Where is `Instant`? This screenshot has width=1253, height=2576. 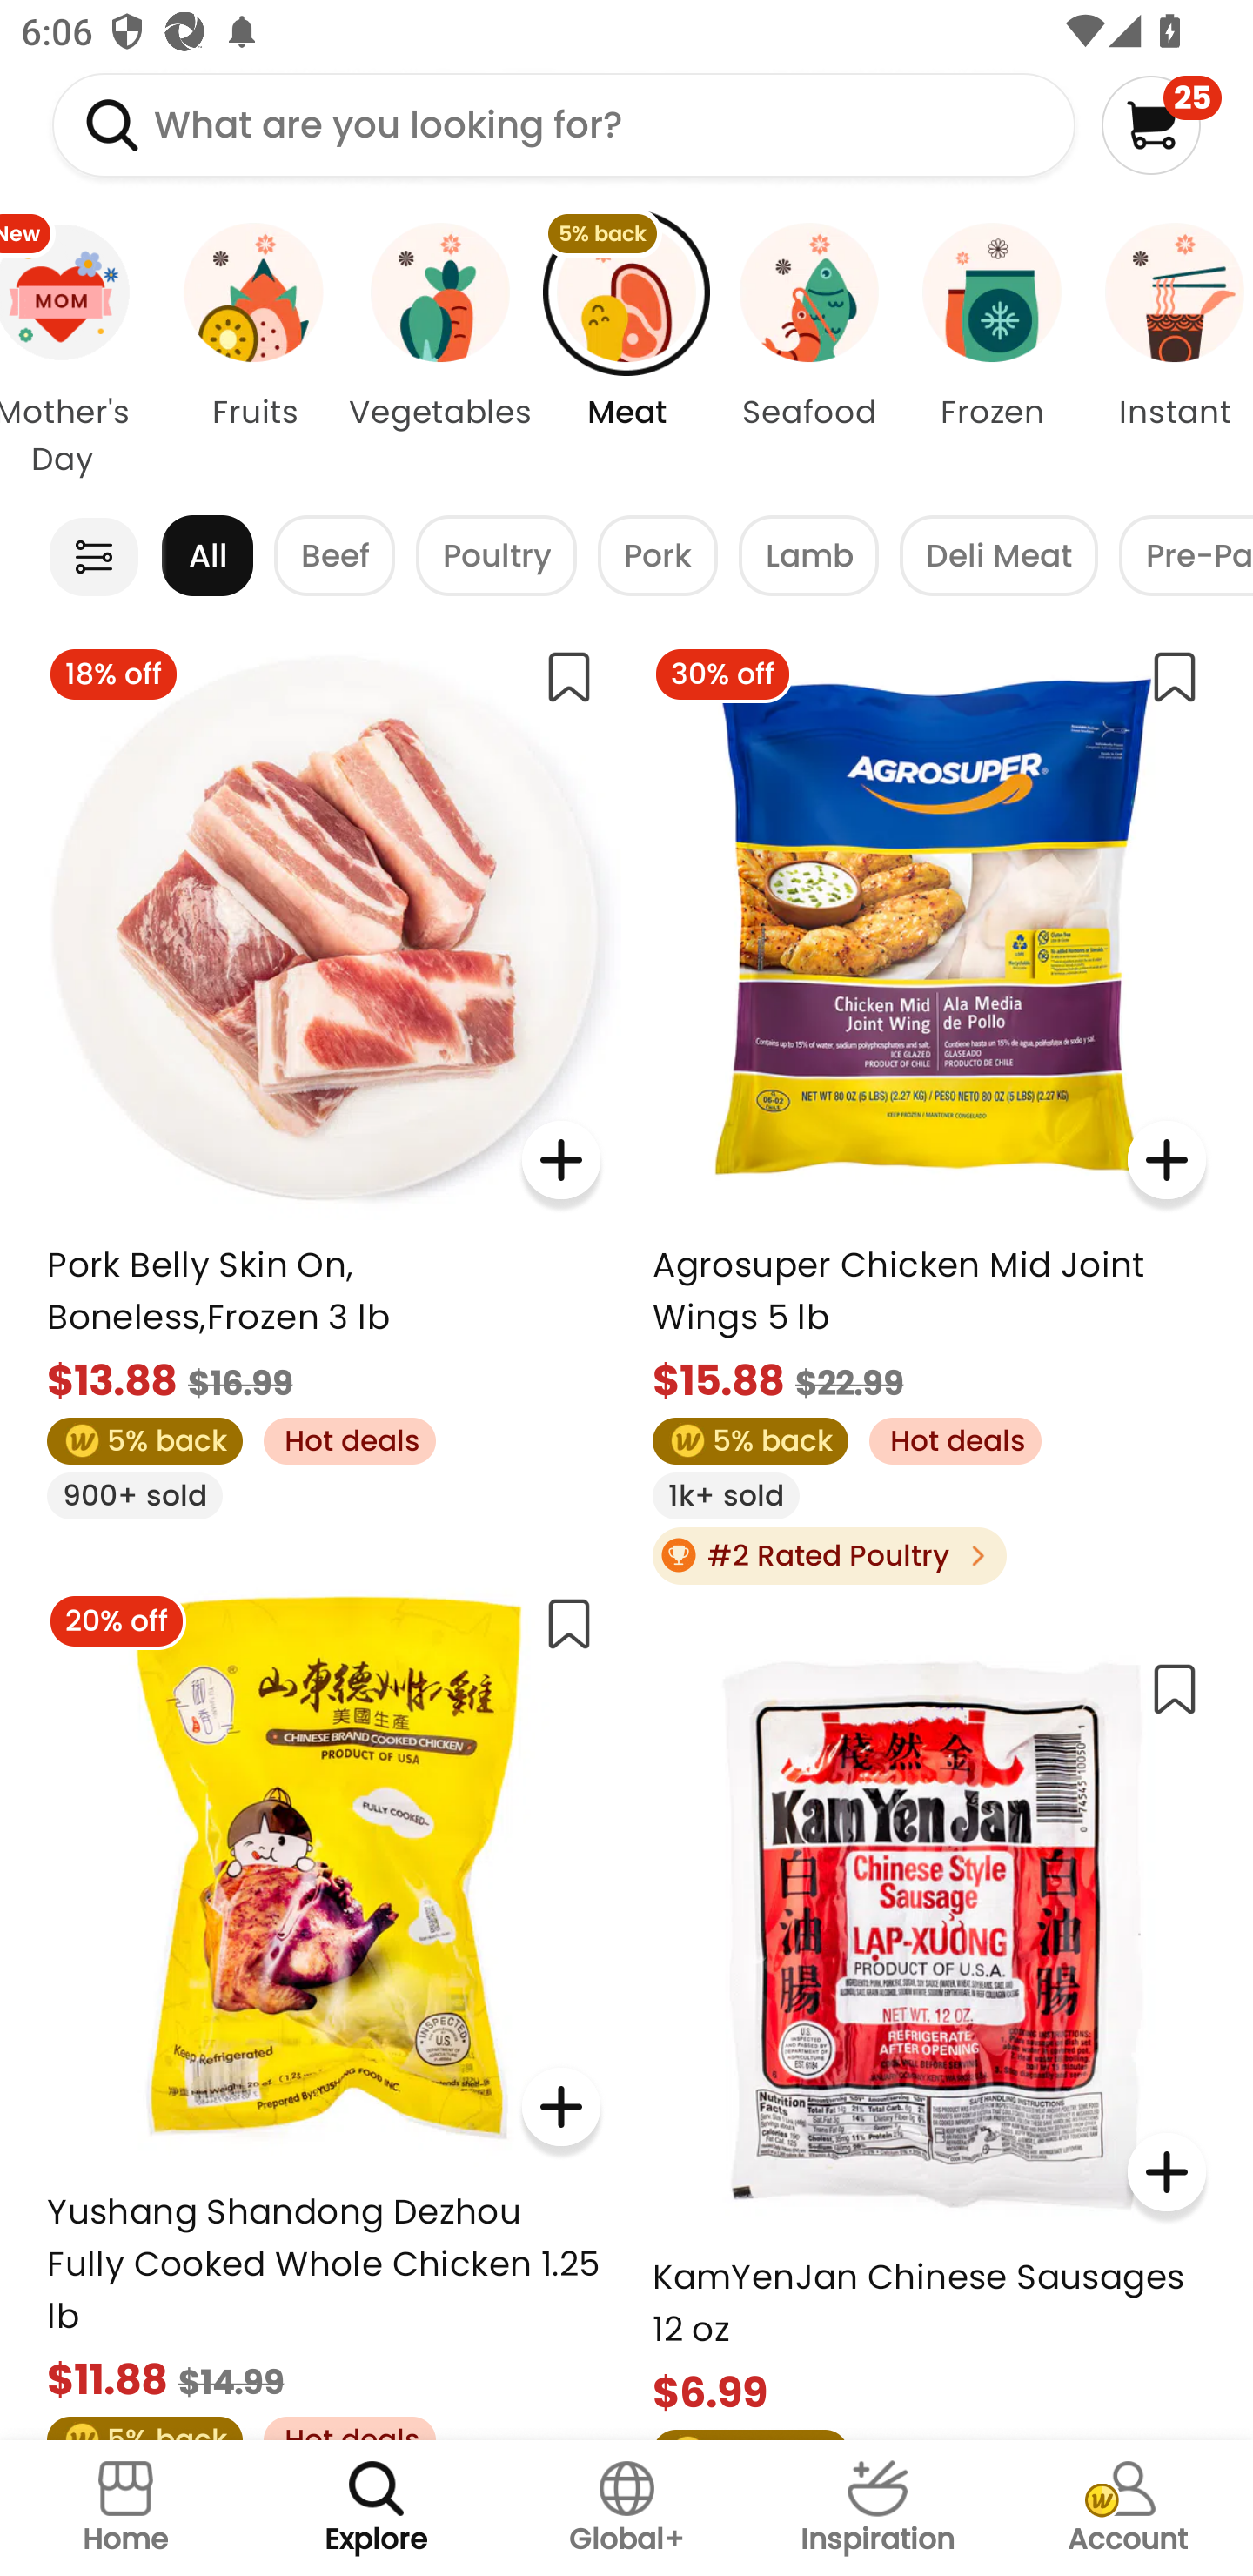 Instant is located at coordinates (1168, 352).